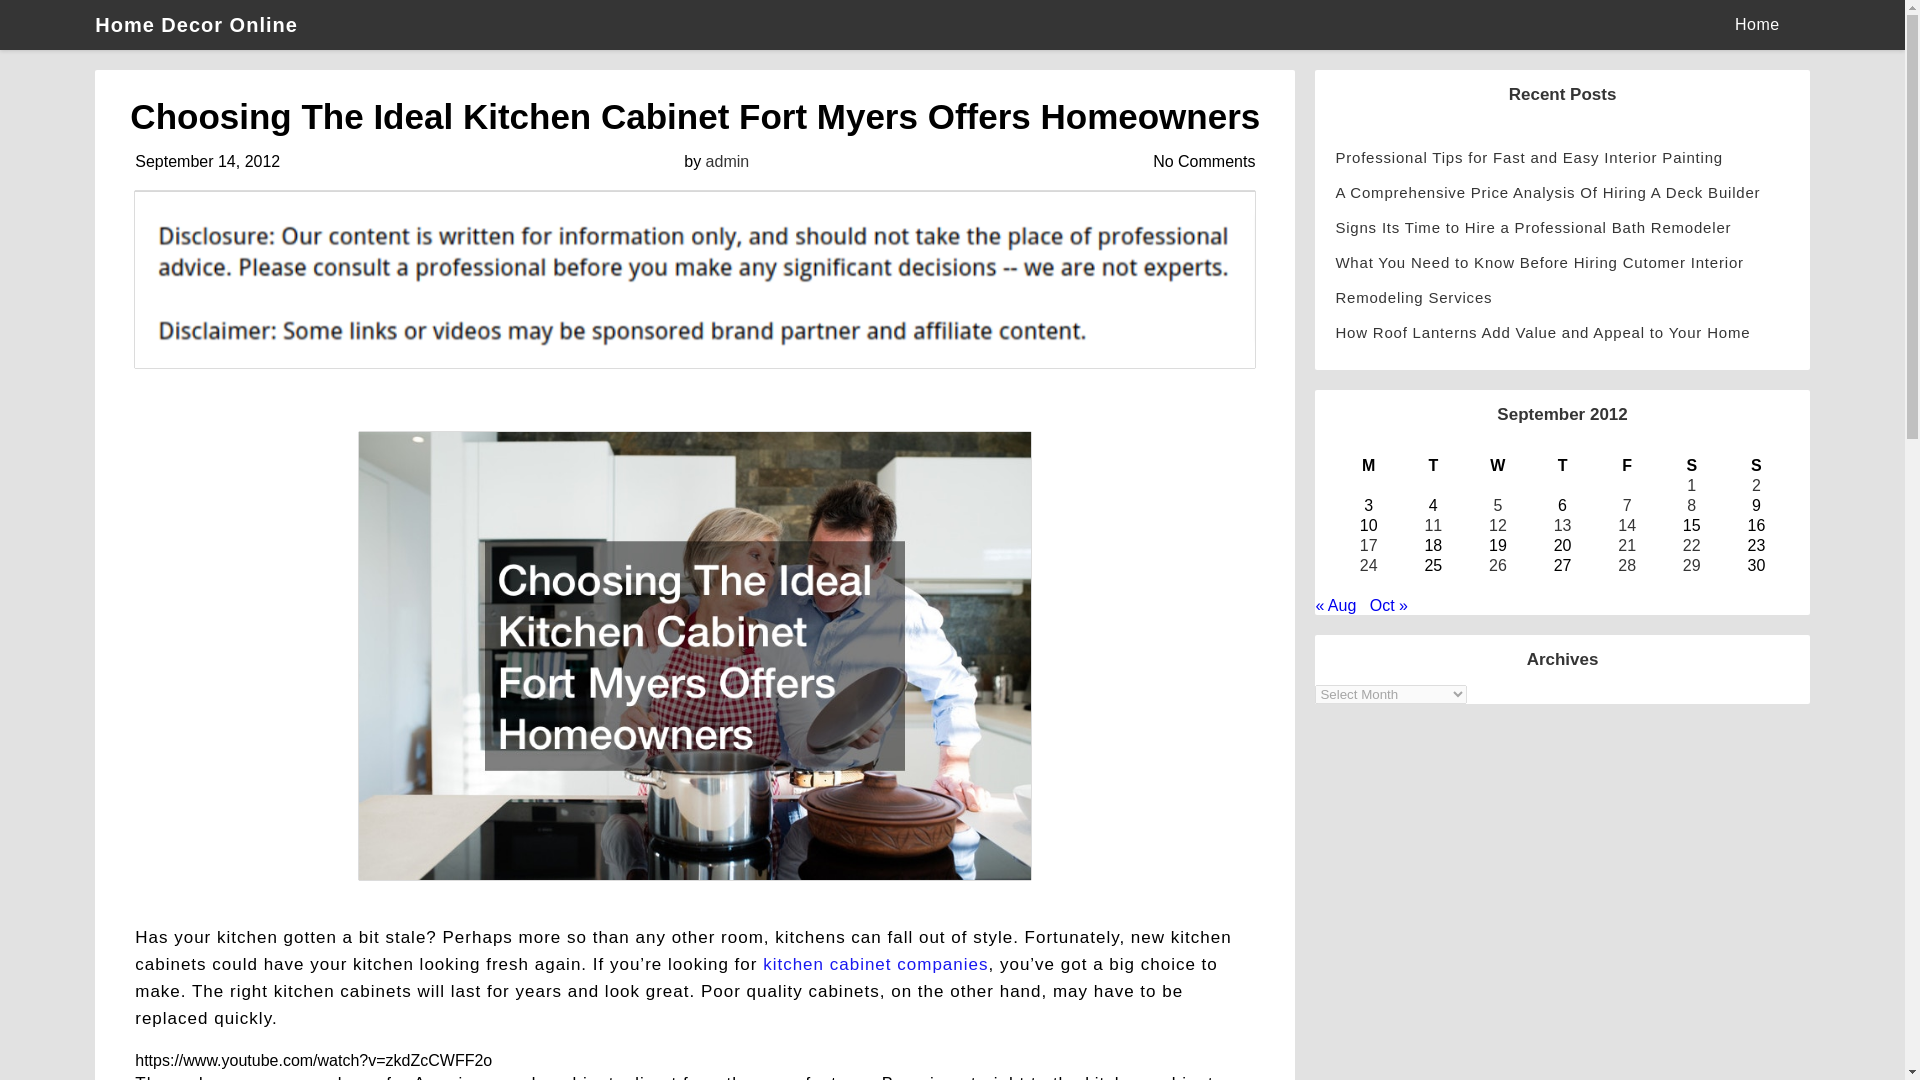 Image resolution: width=1920 pixels, height=1080 pixels. Describe the element at coordinates (1691, 466) in the screenshot. I see `Saturday` at that location.